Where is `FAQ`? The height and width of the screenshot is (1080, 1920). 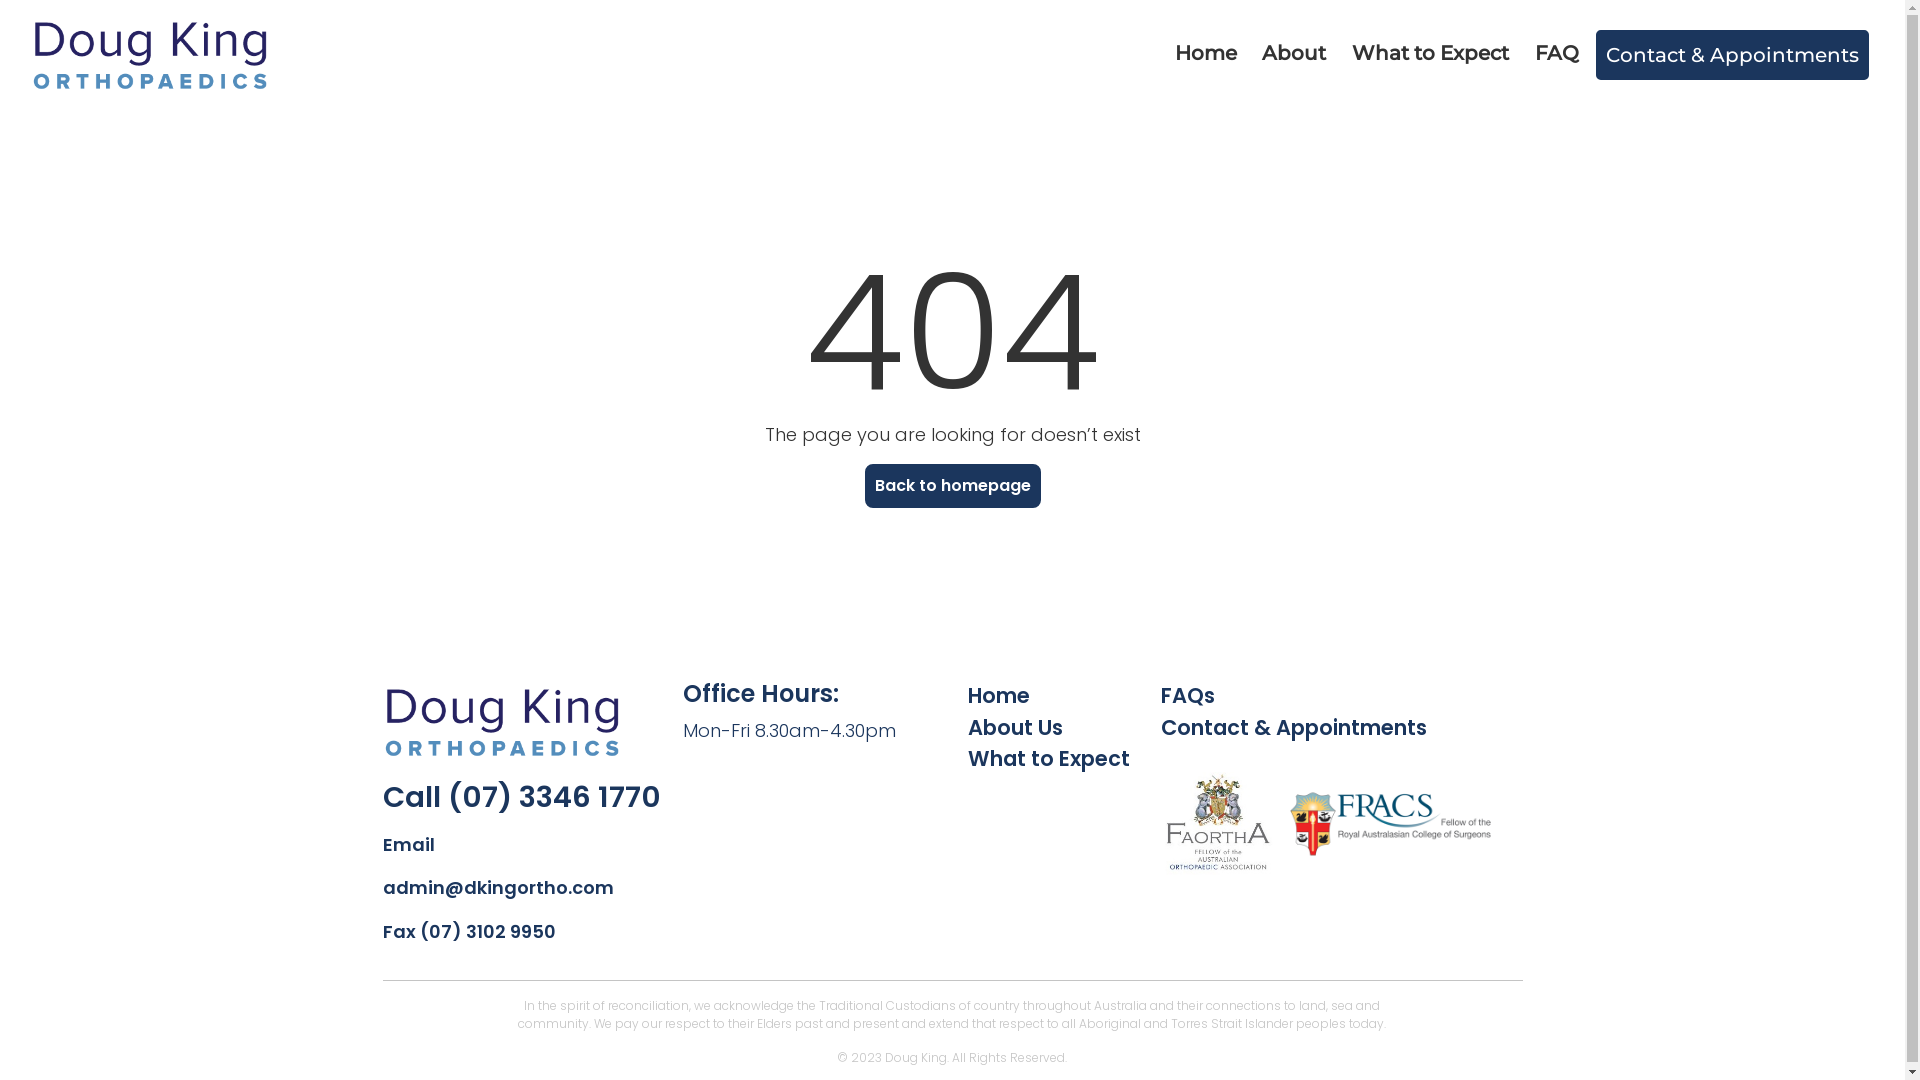 FAQ is located at coordinates (1557, 56).